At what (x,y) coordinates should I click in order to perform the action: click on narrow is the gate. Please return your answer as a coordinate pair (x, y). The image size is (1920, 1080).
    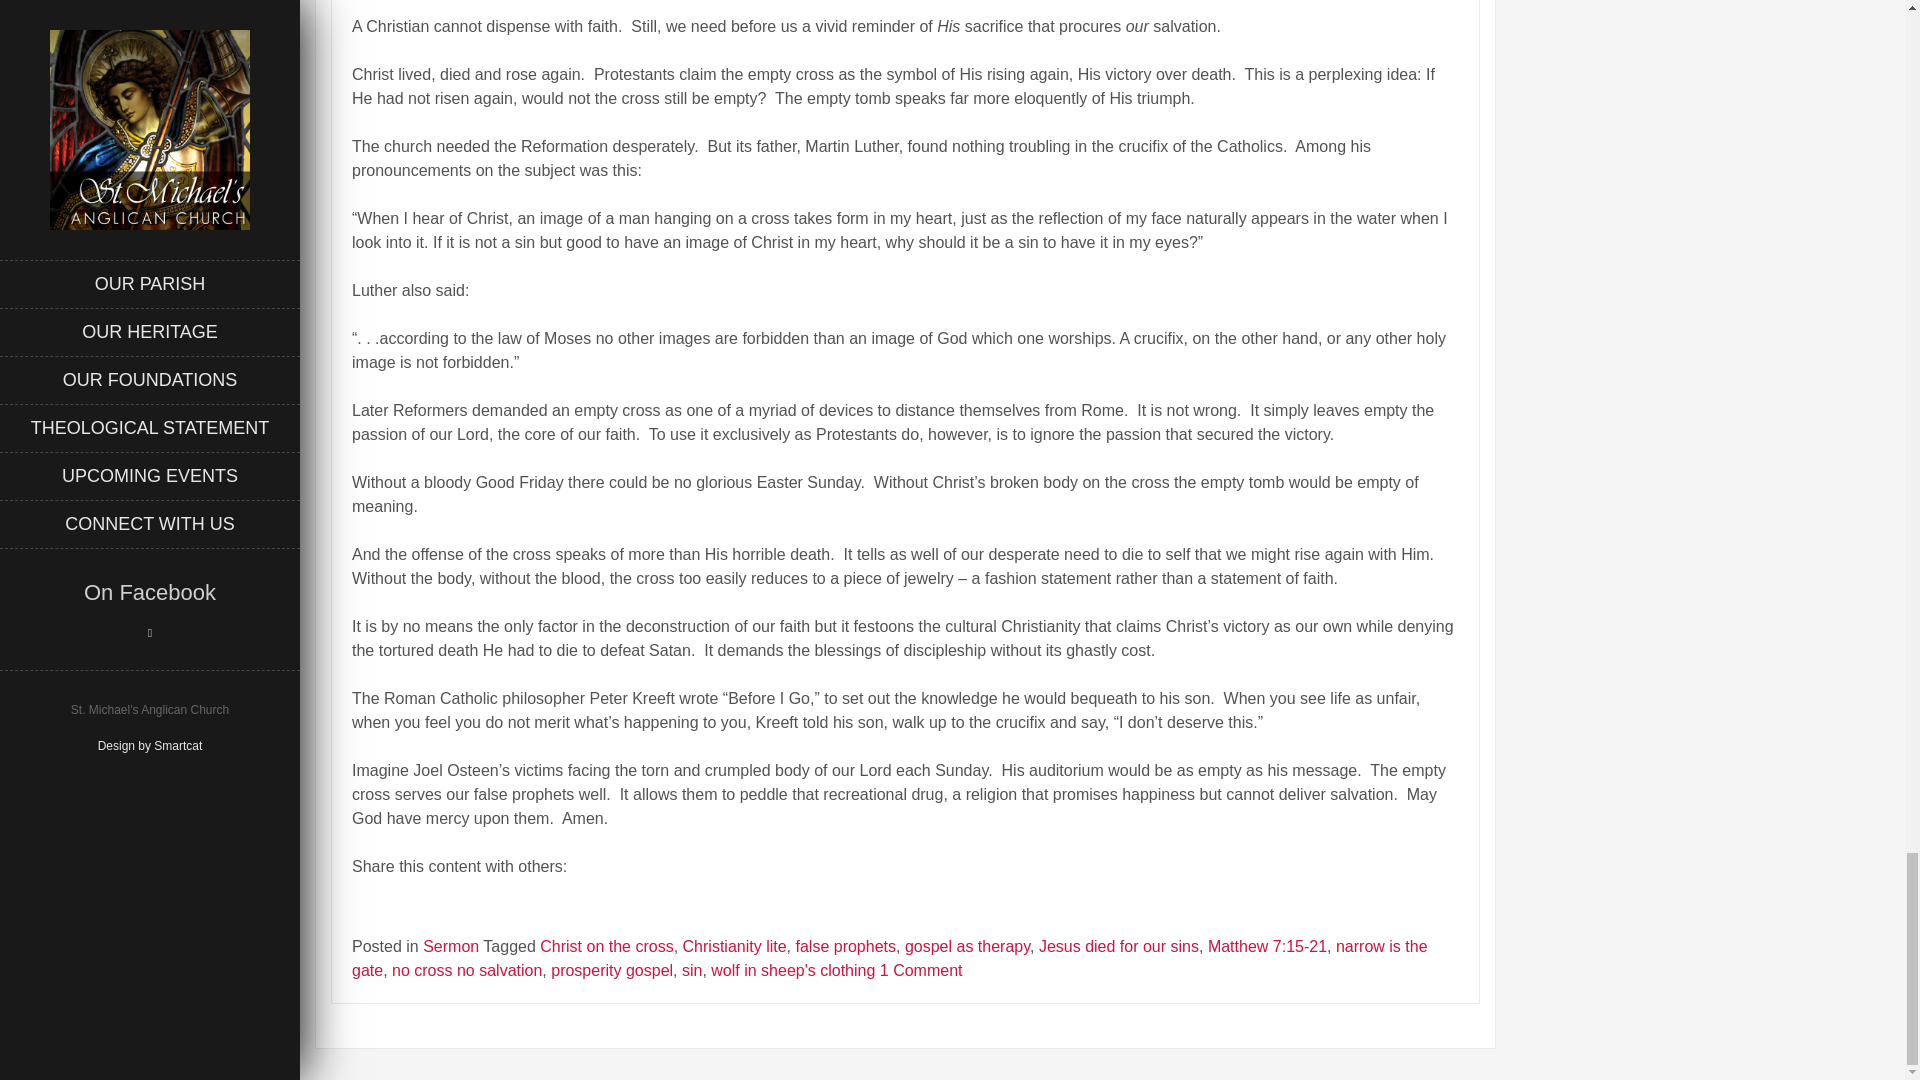
    Looking at the image, I should click on (890, 958).